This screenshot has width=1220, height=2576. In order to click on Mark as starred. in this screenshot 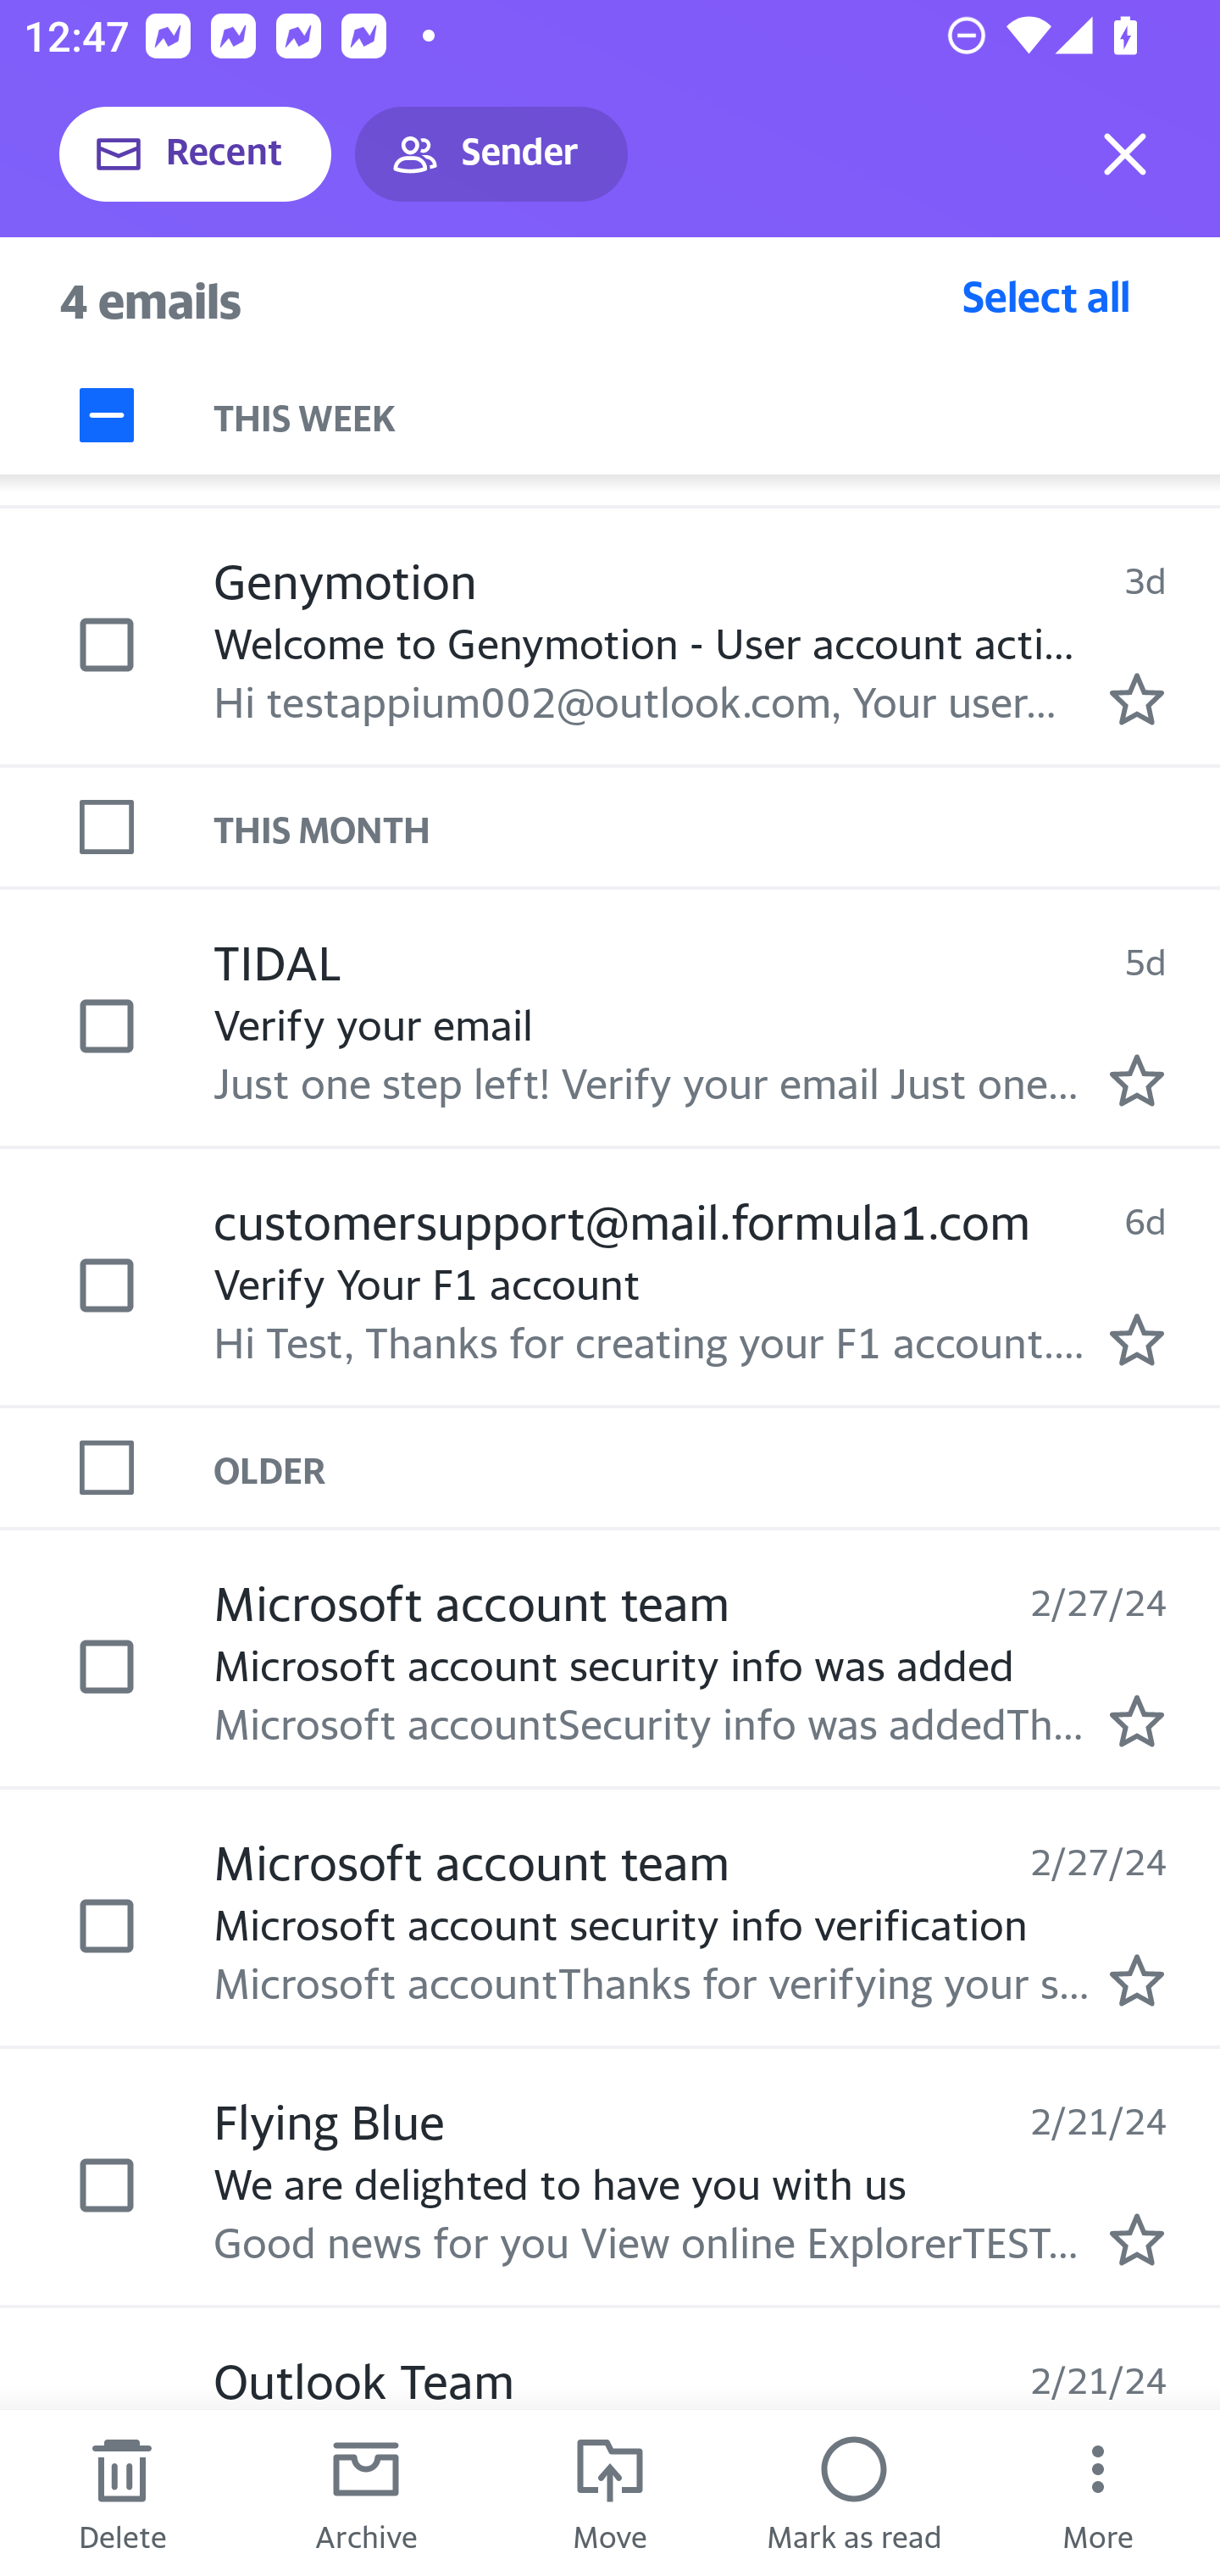, I will do `click(1137, 1722)`.